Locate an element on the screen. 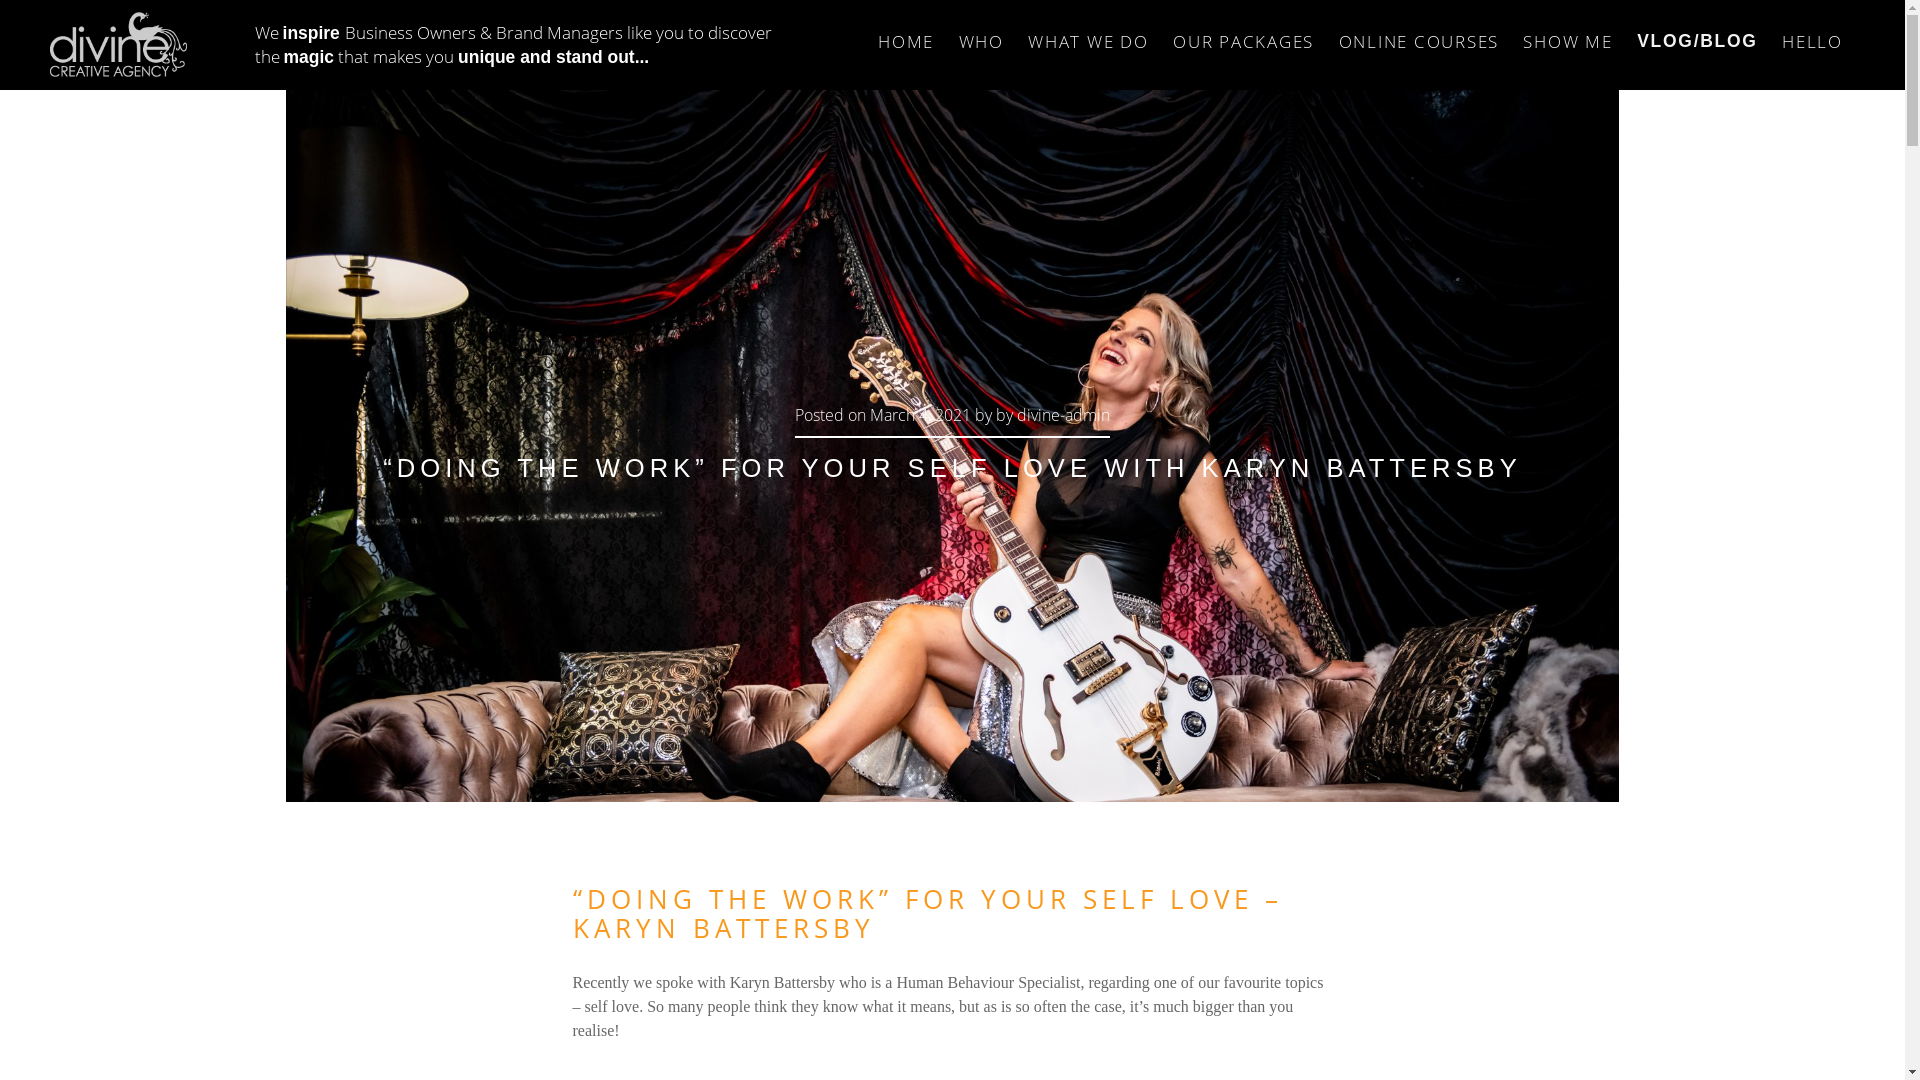 This screenshot has height=1080, width=1920. OUR PACKAGES is located at coordinates (1244, 32).